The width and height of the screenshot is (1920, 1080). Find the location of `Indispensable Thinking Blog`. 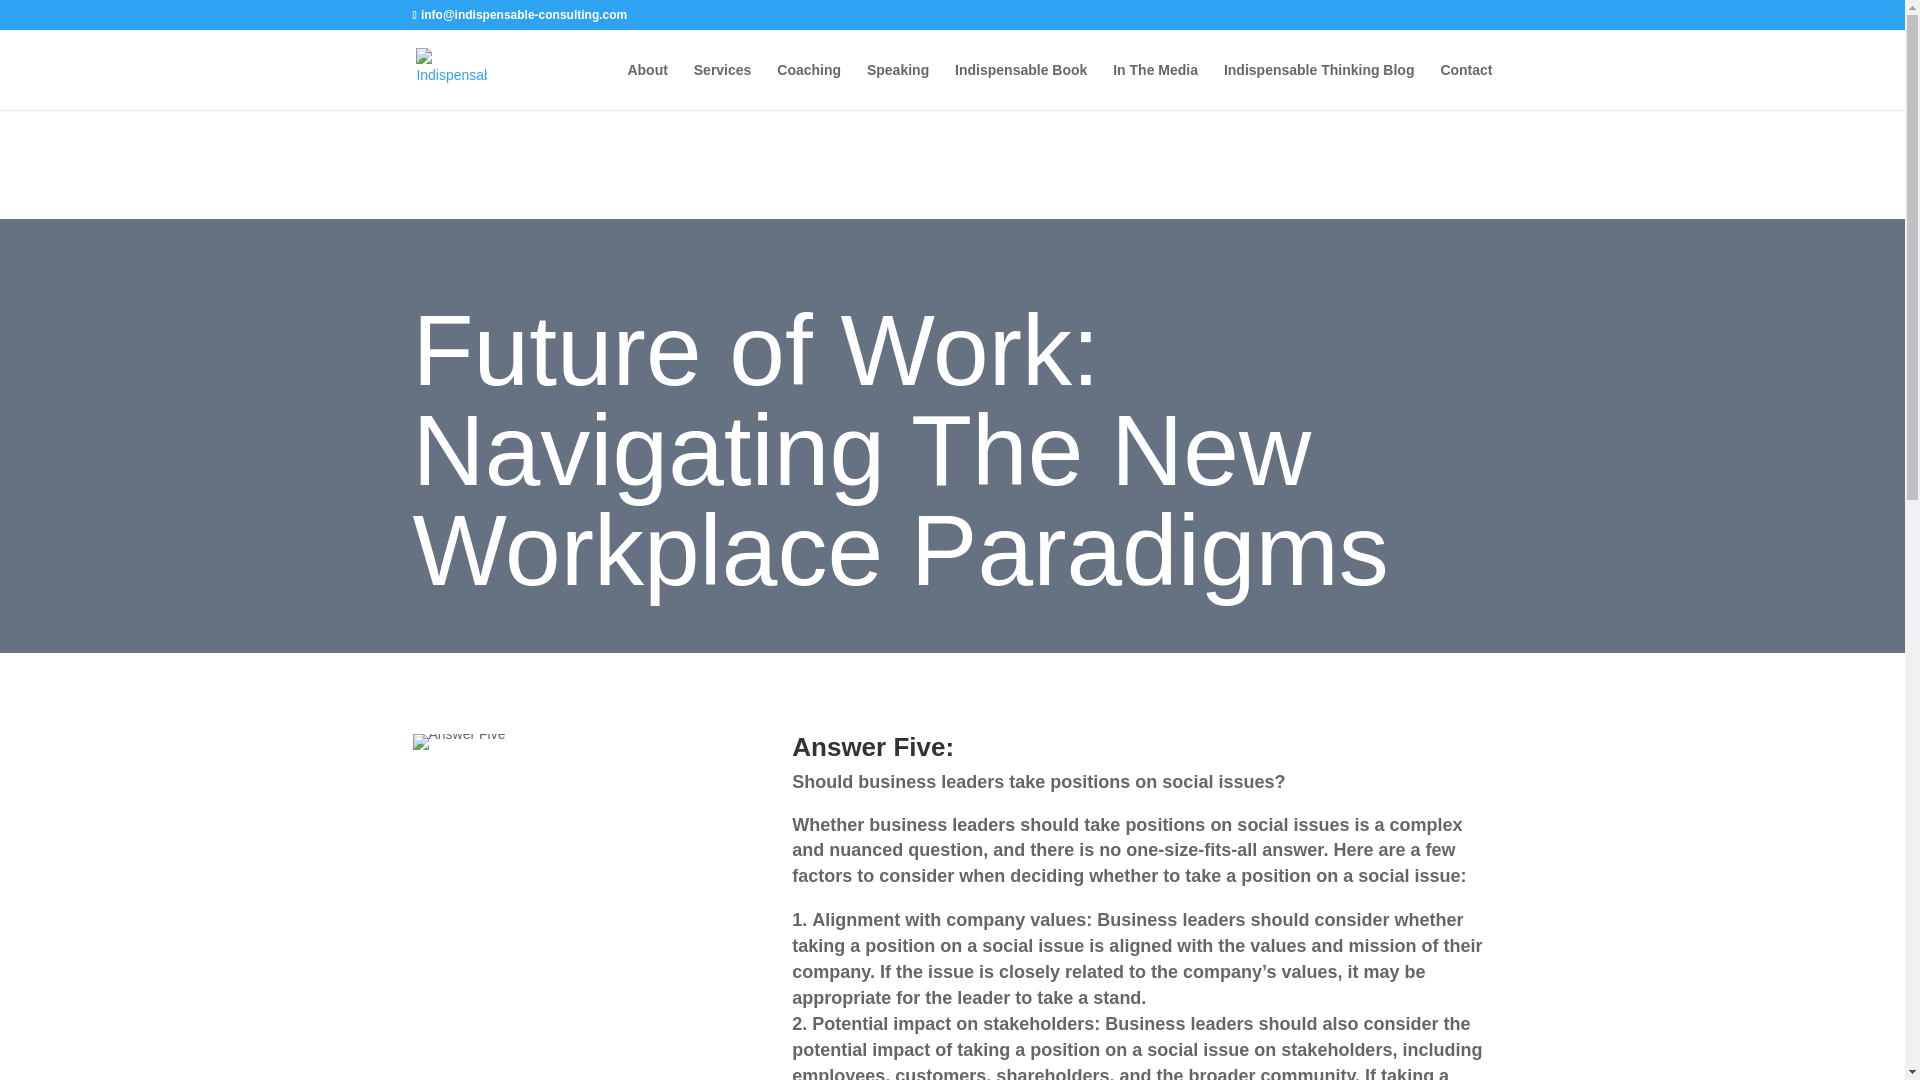

Indispensable Thinking Blog is located at coordinates (1320, 86).